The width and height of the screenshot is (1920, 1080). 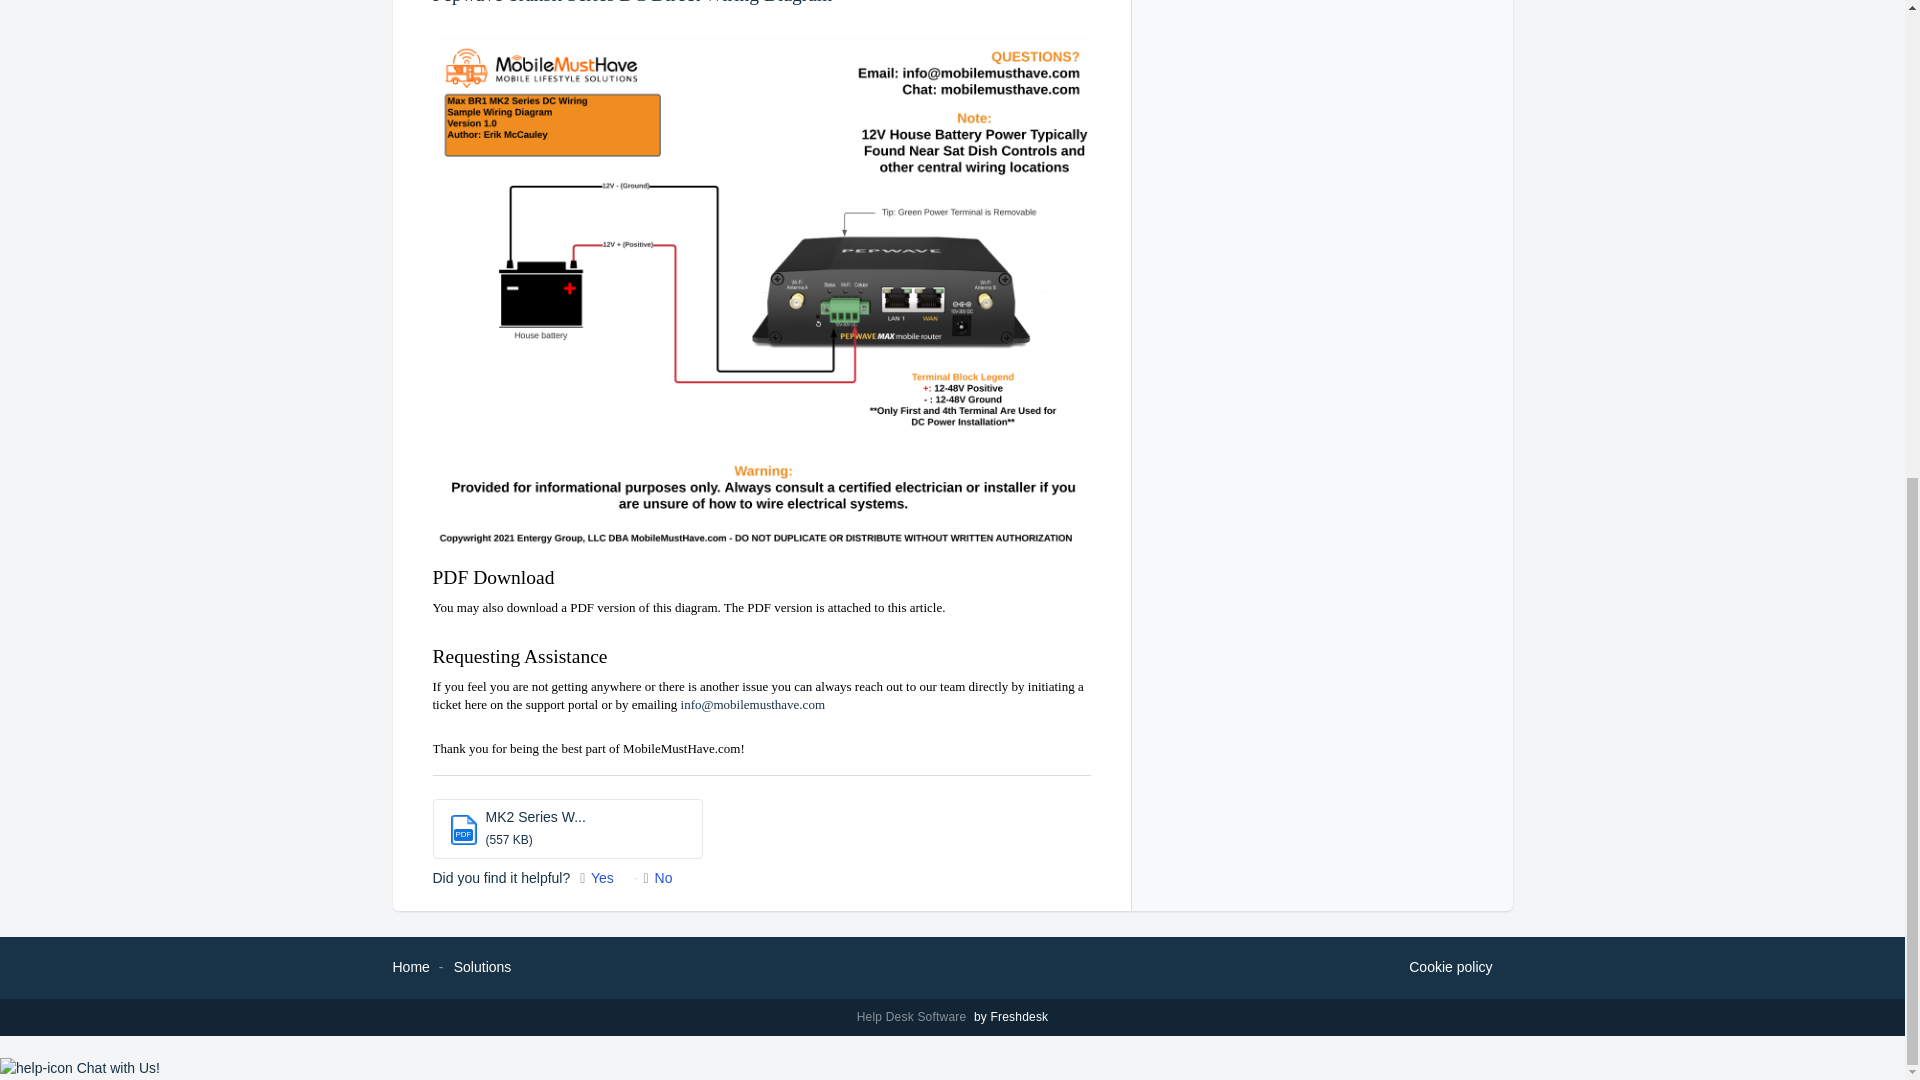 I want to click on Home, so click(x=410, y=967).